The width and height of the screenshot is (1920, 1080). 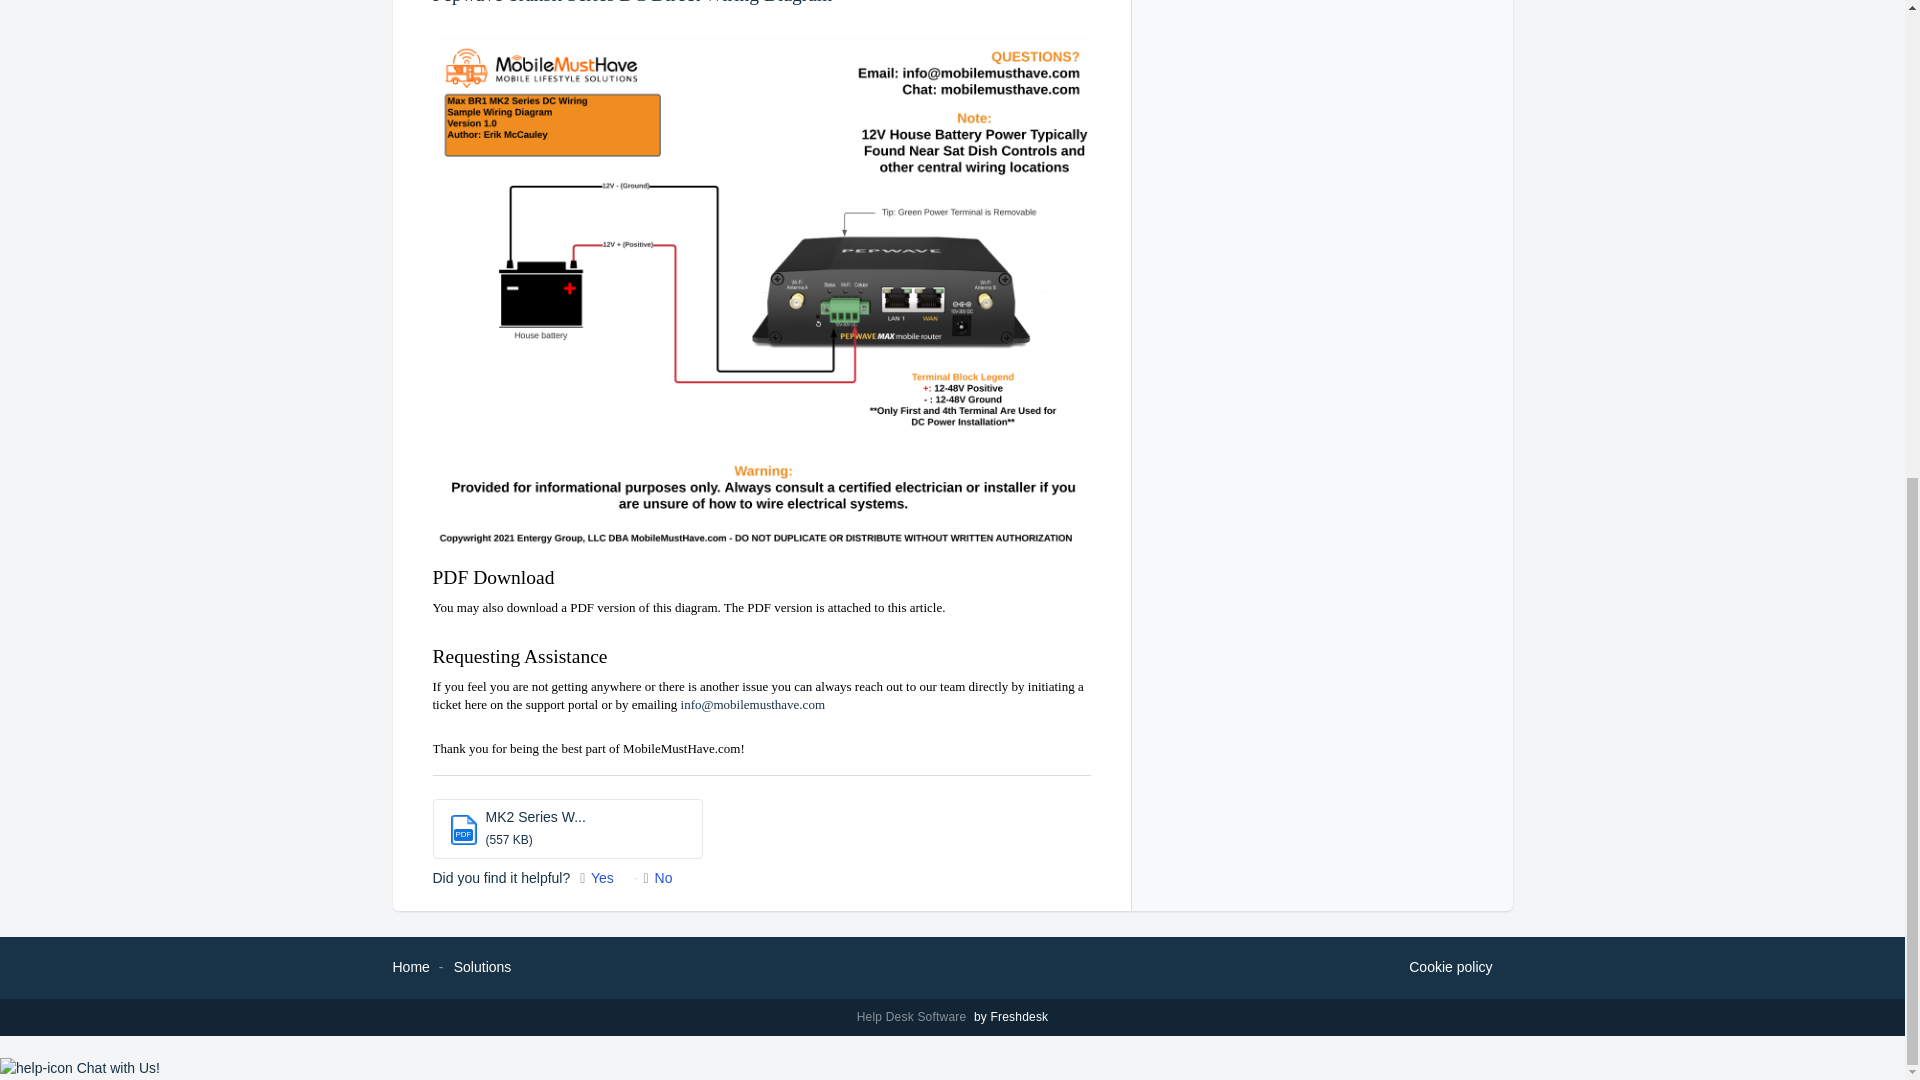 I want to click on Home, so click(x=410, y=967).